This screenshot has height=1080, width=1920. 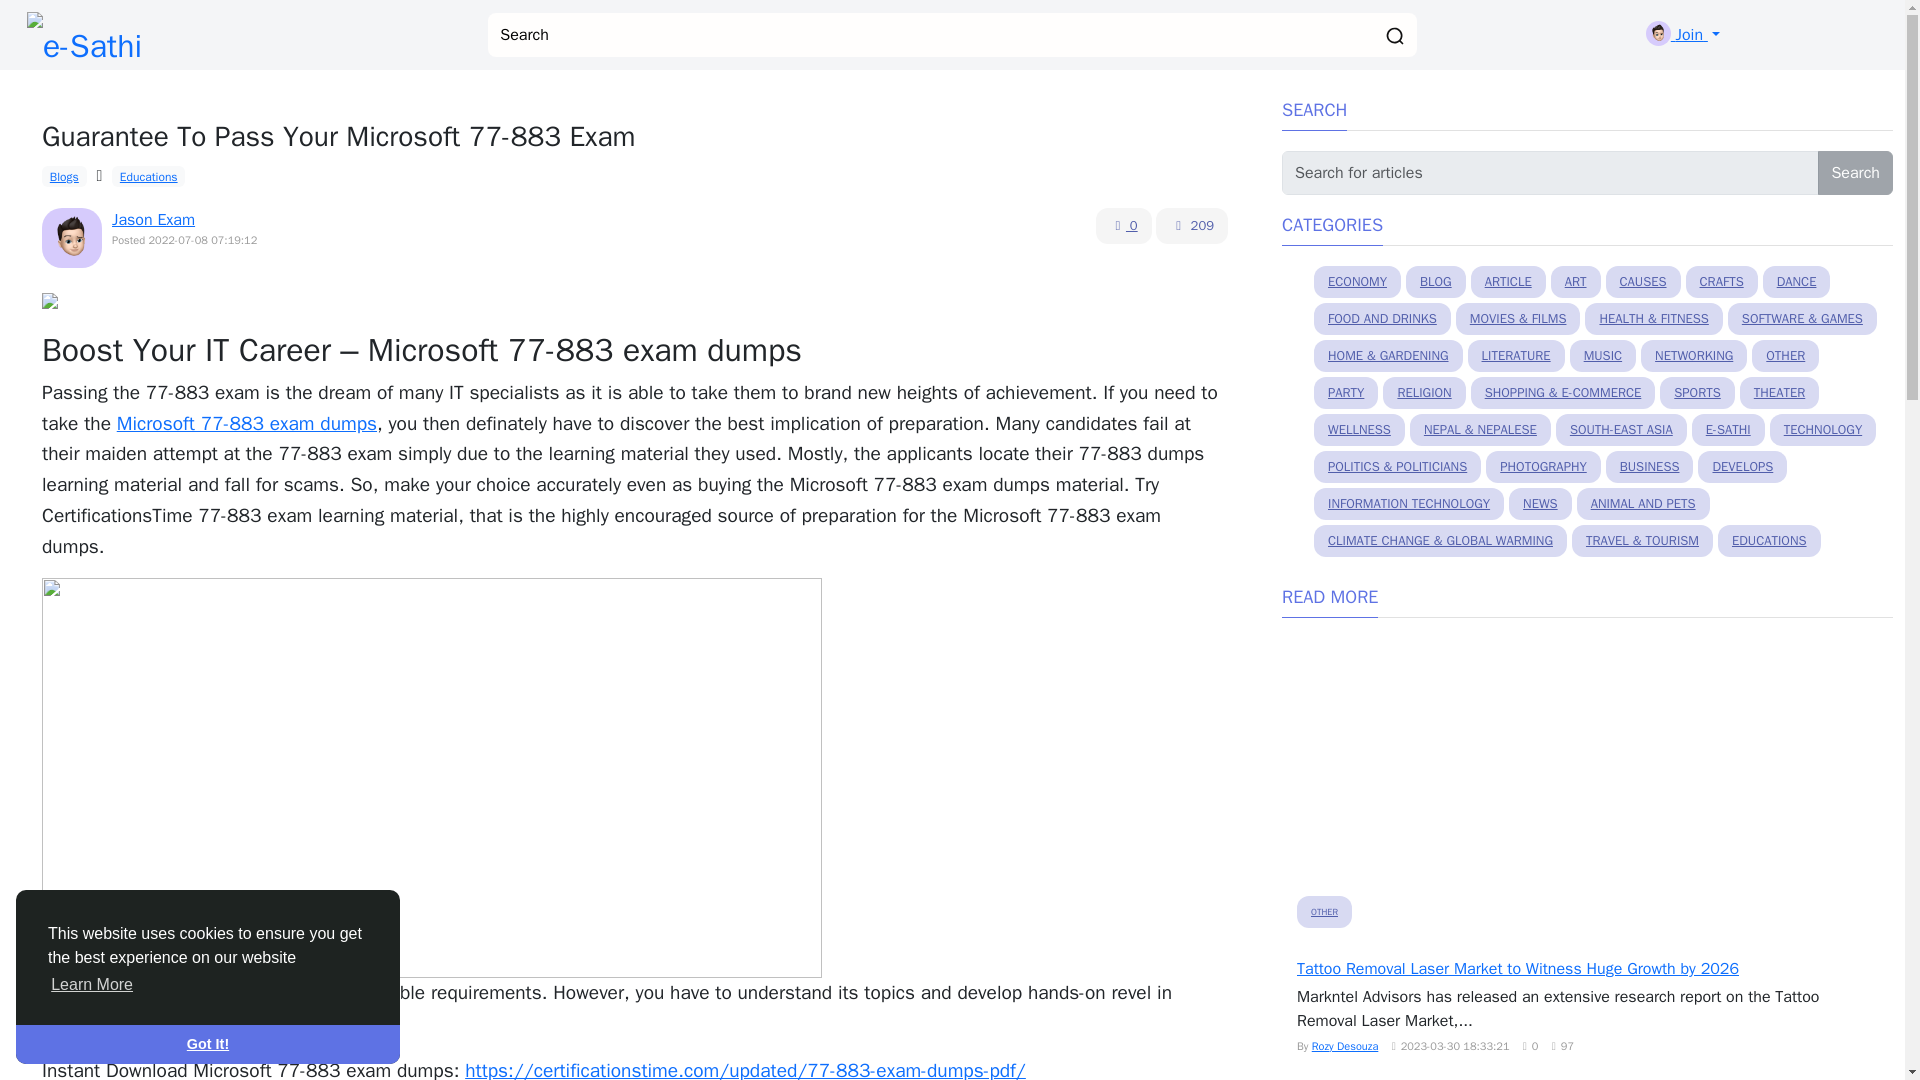 I want to click on Join, so click(x=1682, y=34).